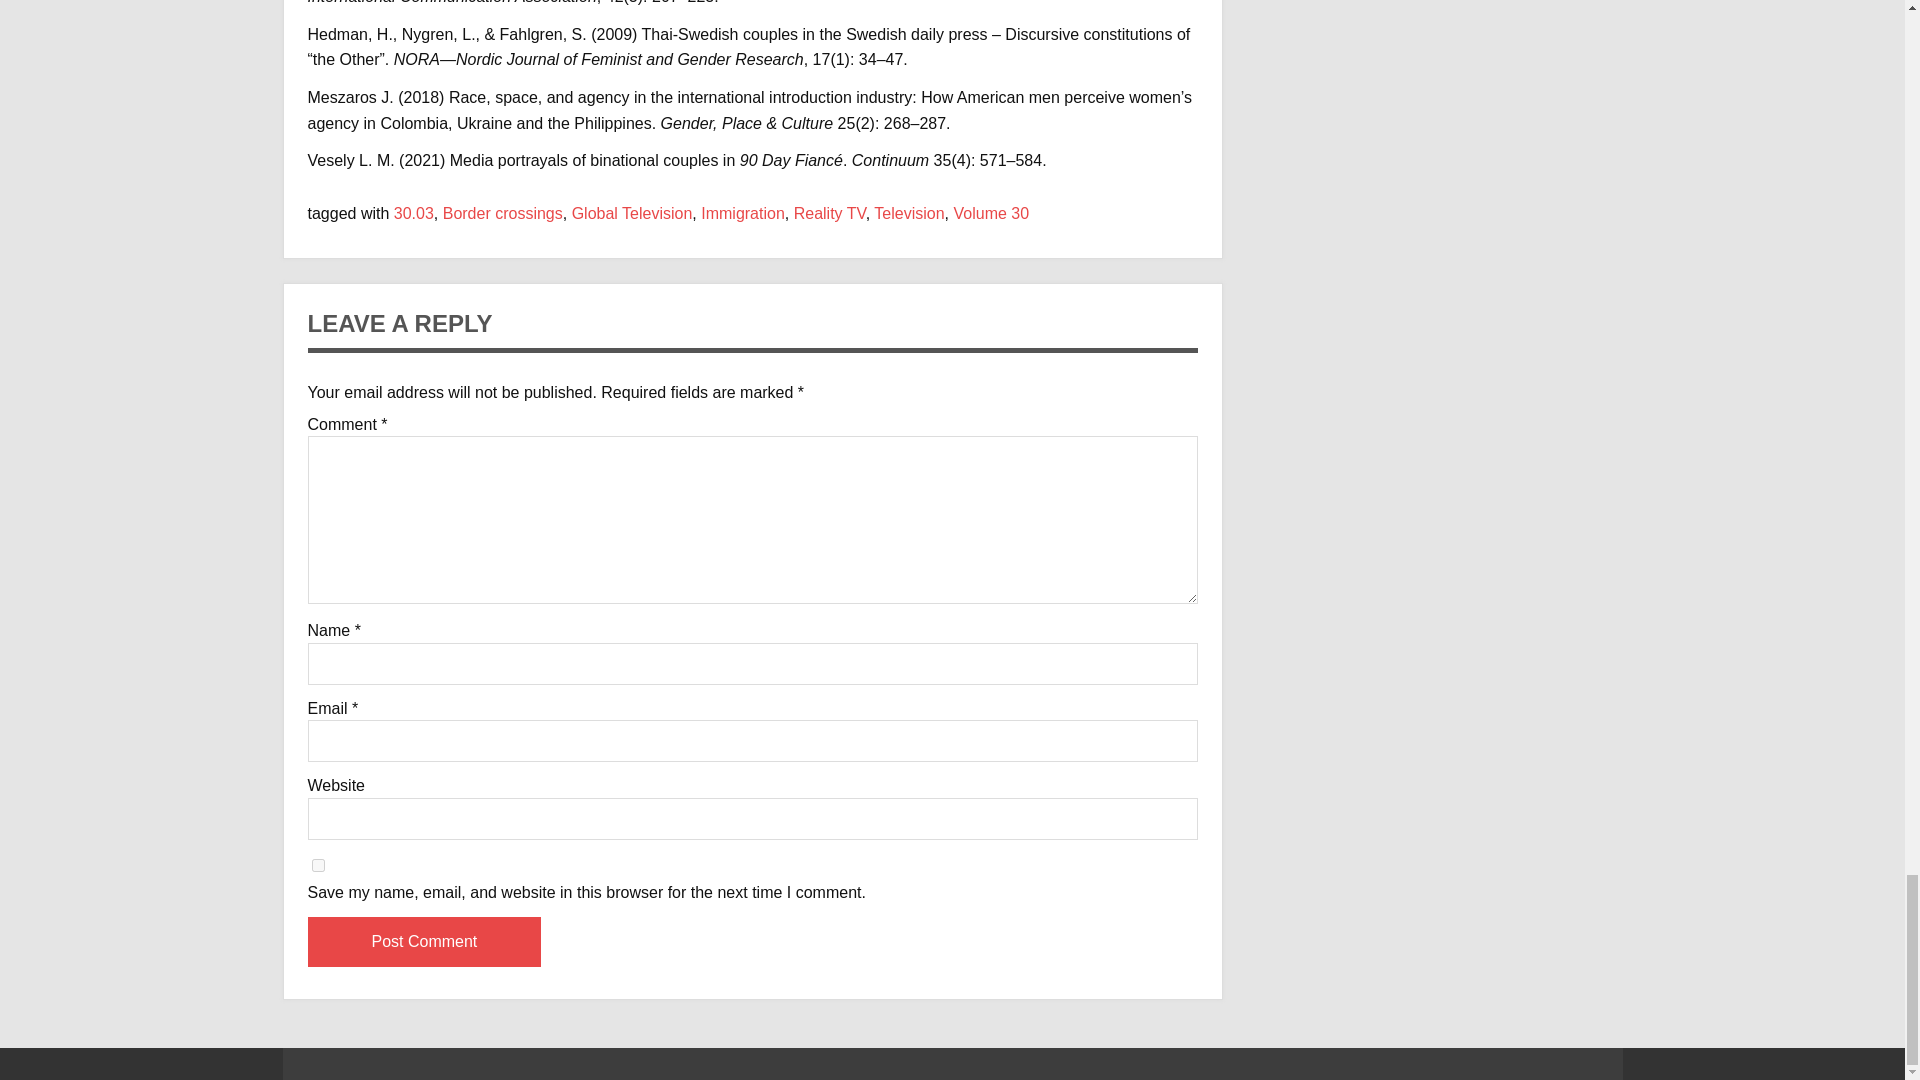  What do you see at coordinates (992, 214) in the screenshot?
I see `Volume 30` at bounding box center [992, 214].